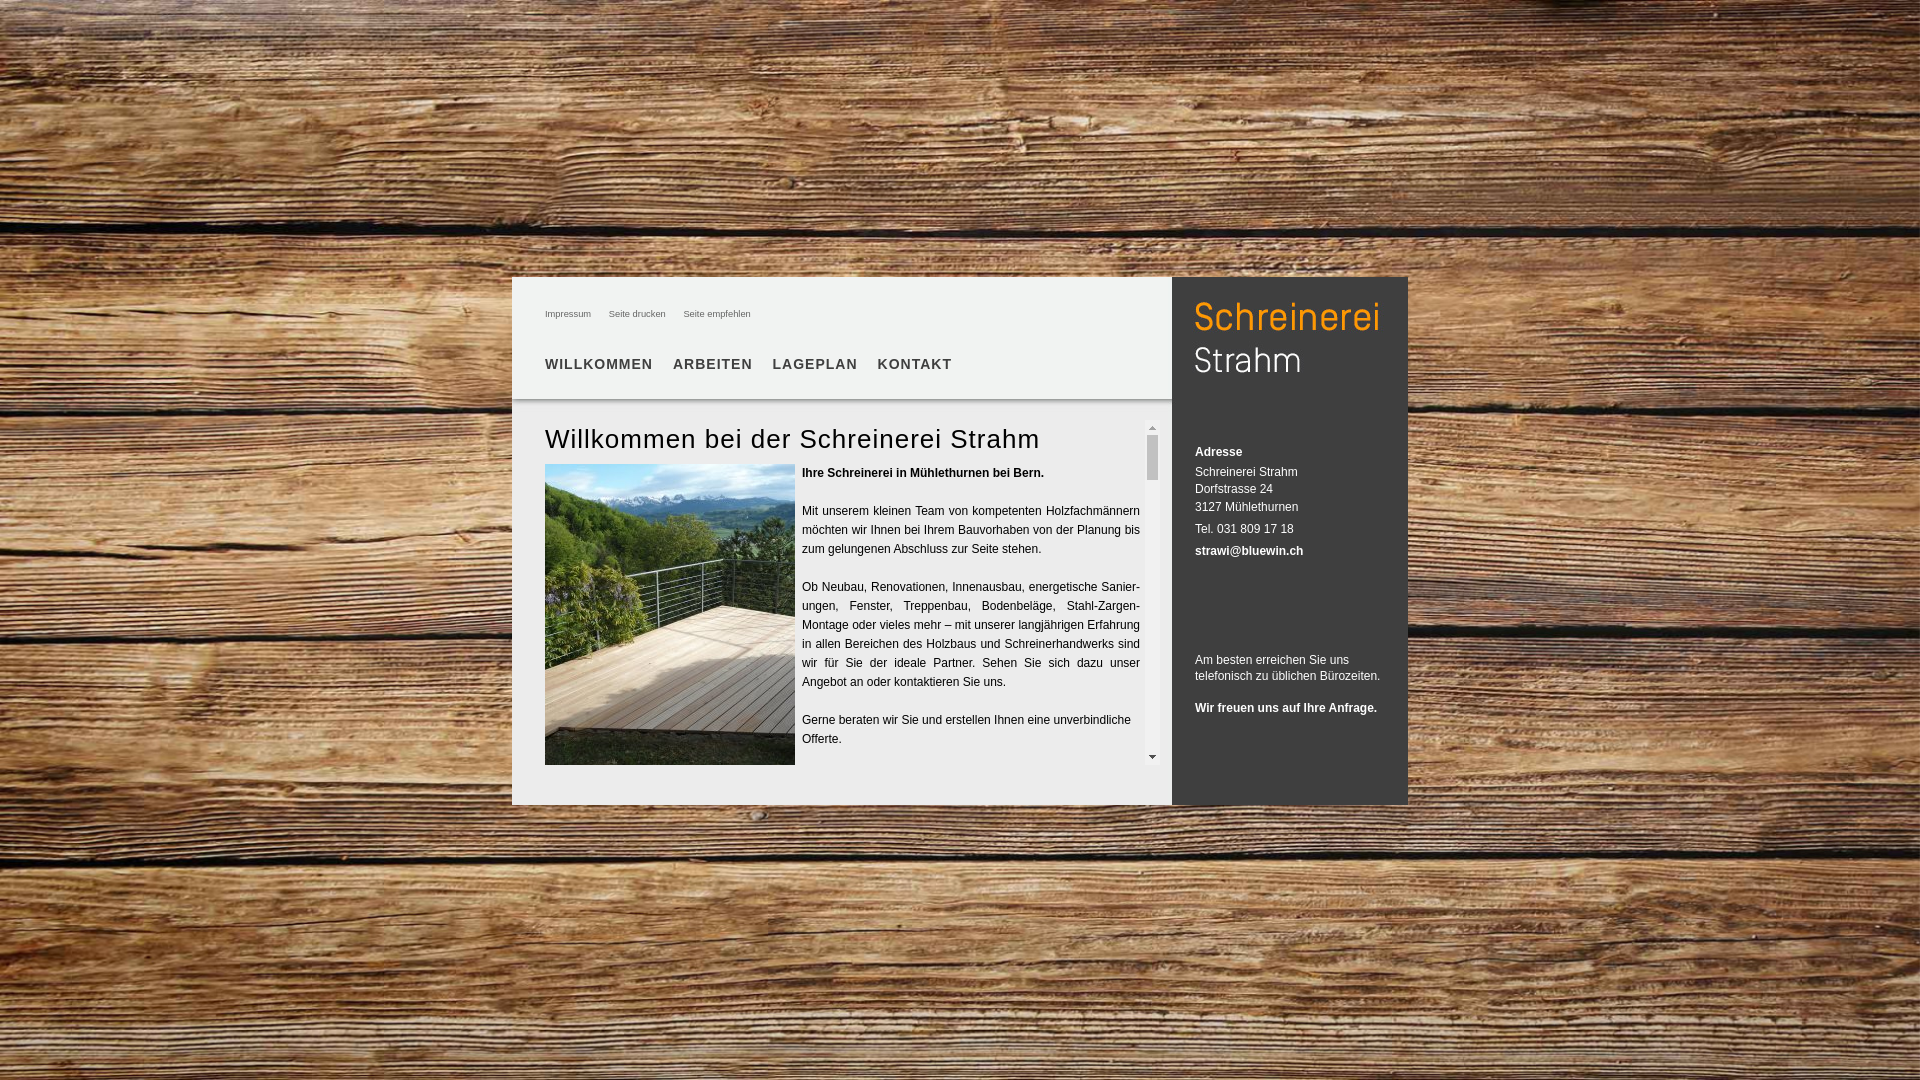 This screenshot has height=1080, width=1920. I want to click on Seite empfehlen, so click(716, 314).